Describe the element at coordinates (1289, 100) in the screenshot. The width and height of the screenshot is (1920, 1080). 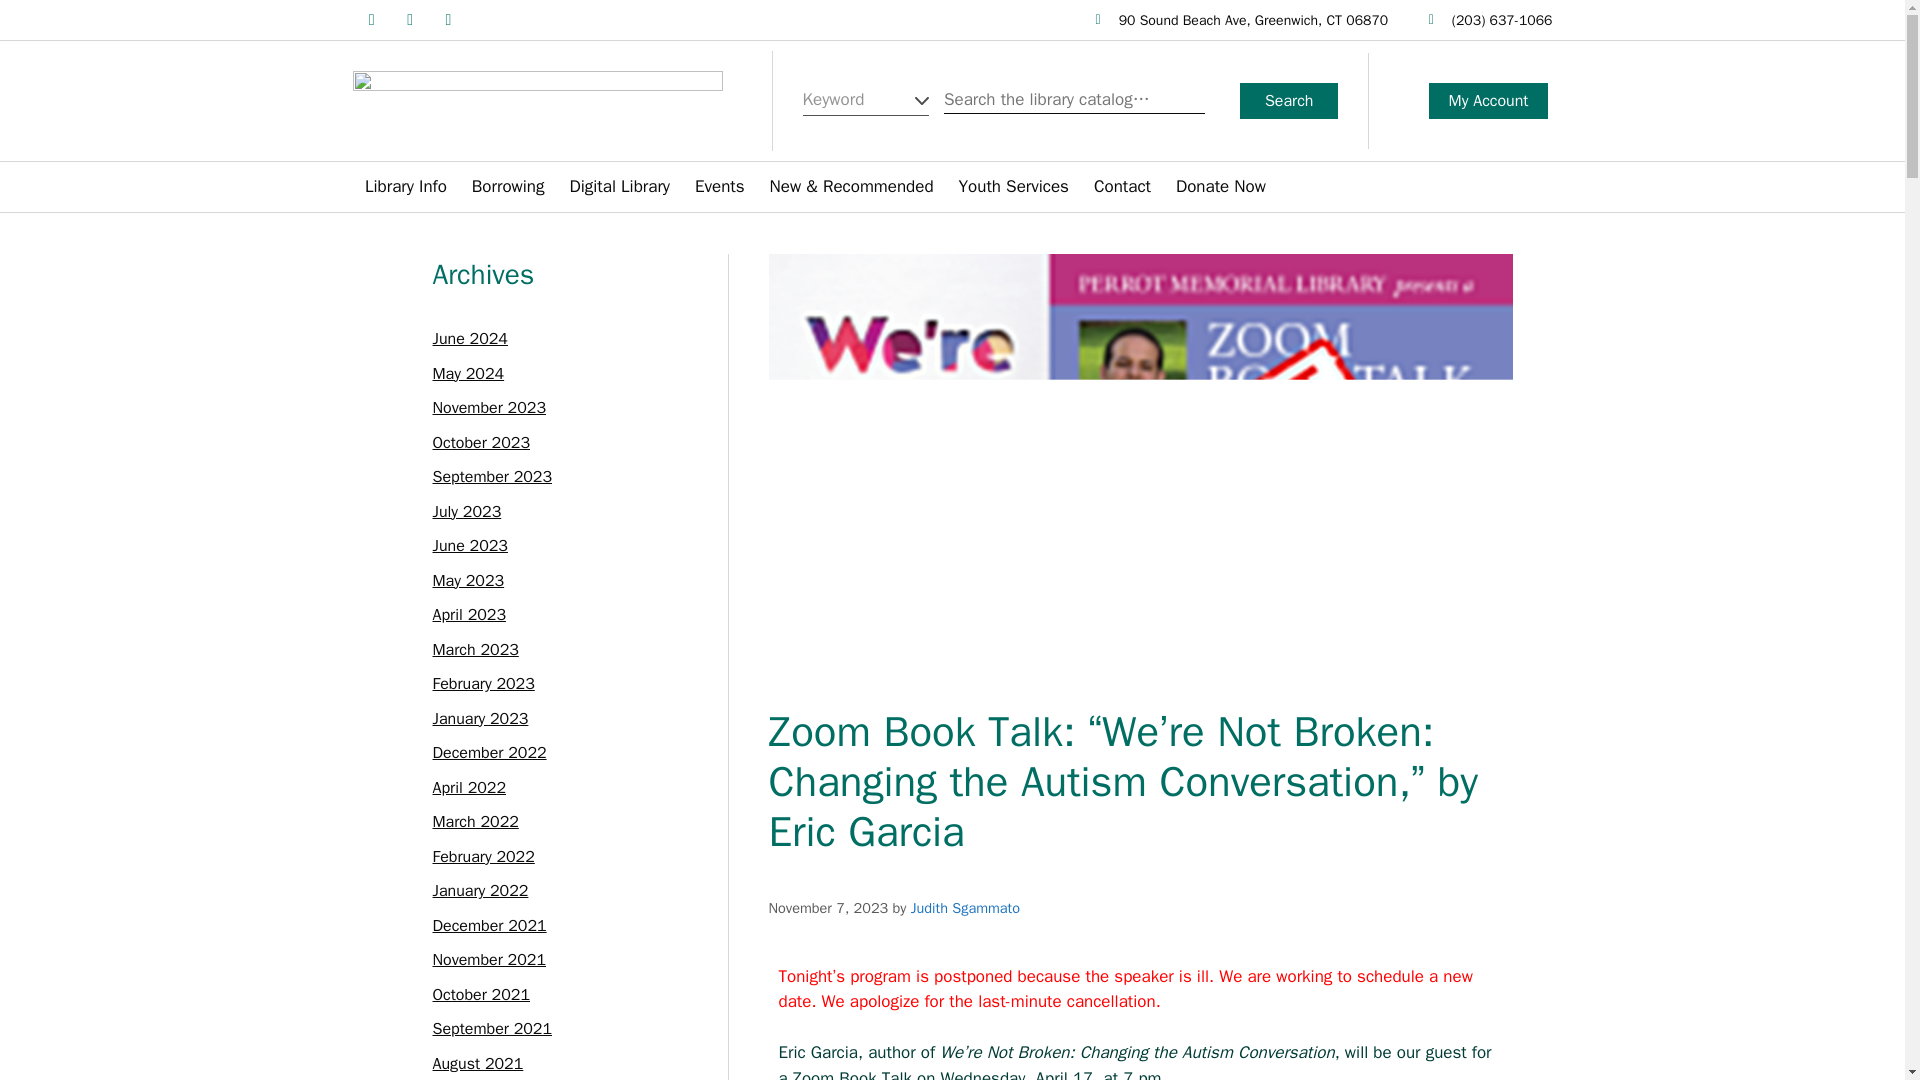
I see `Search` at that location.